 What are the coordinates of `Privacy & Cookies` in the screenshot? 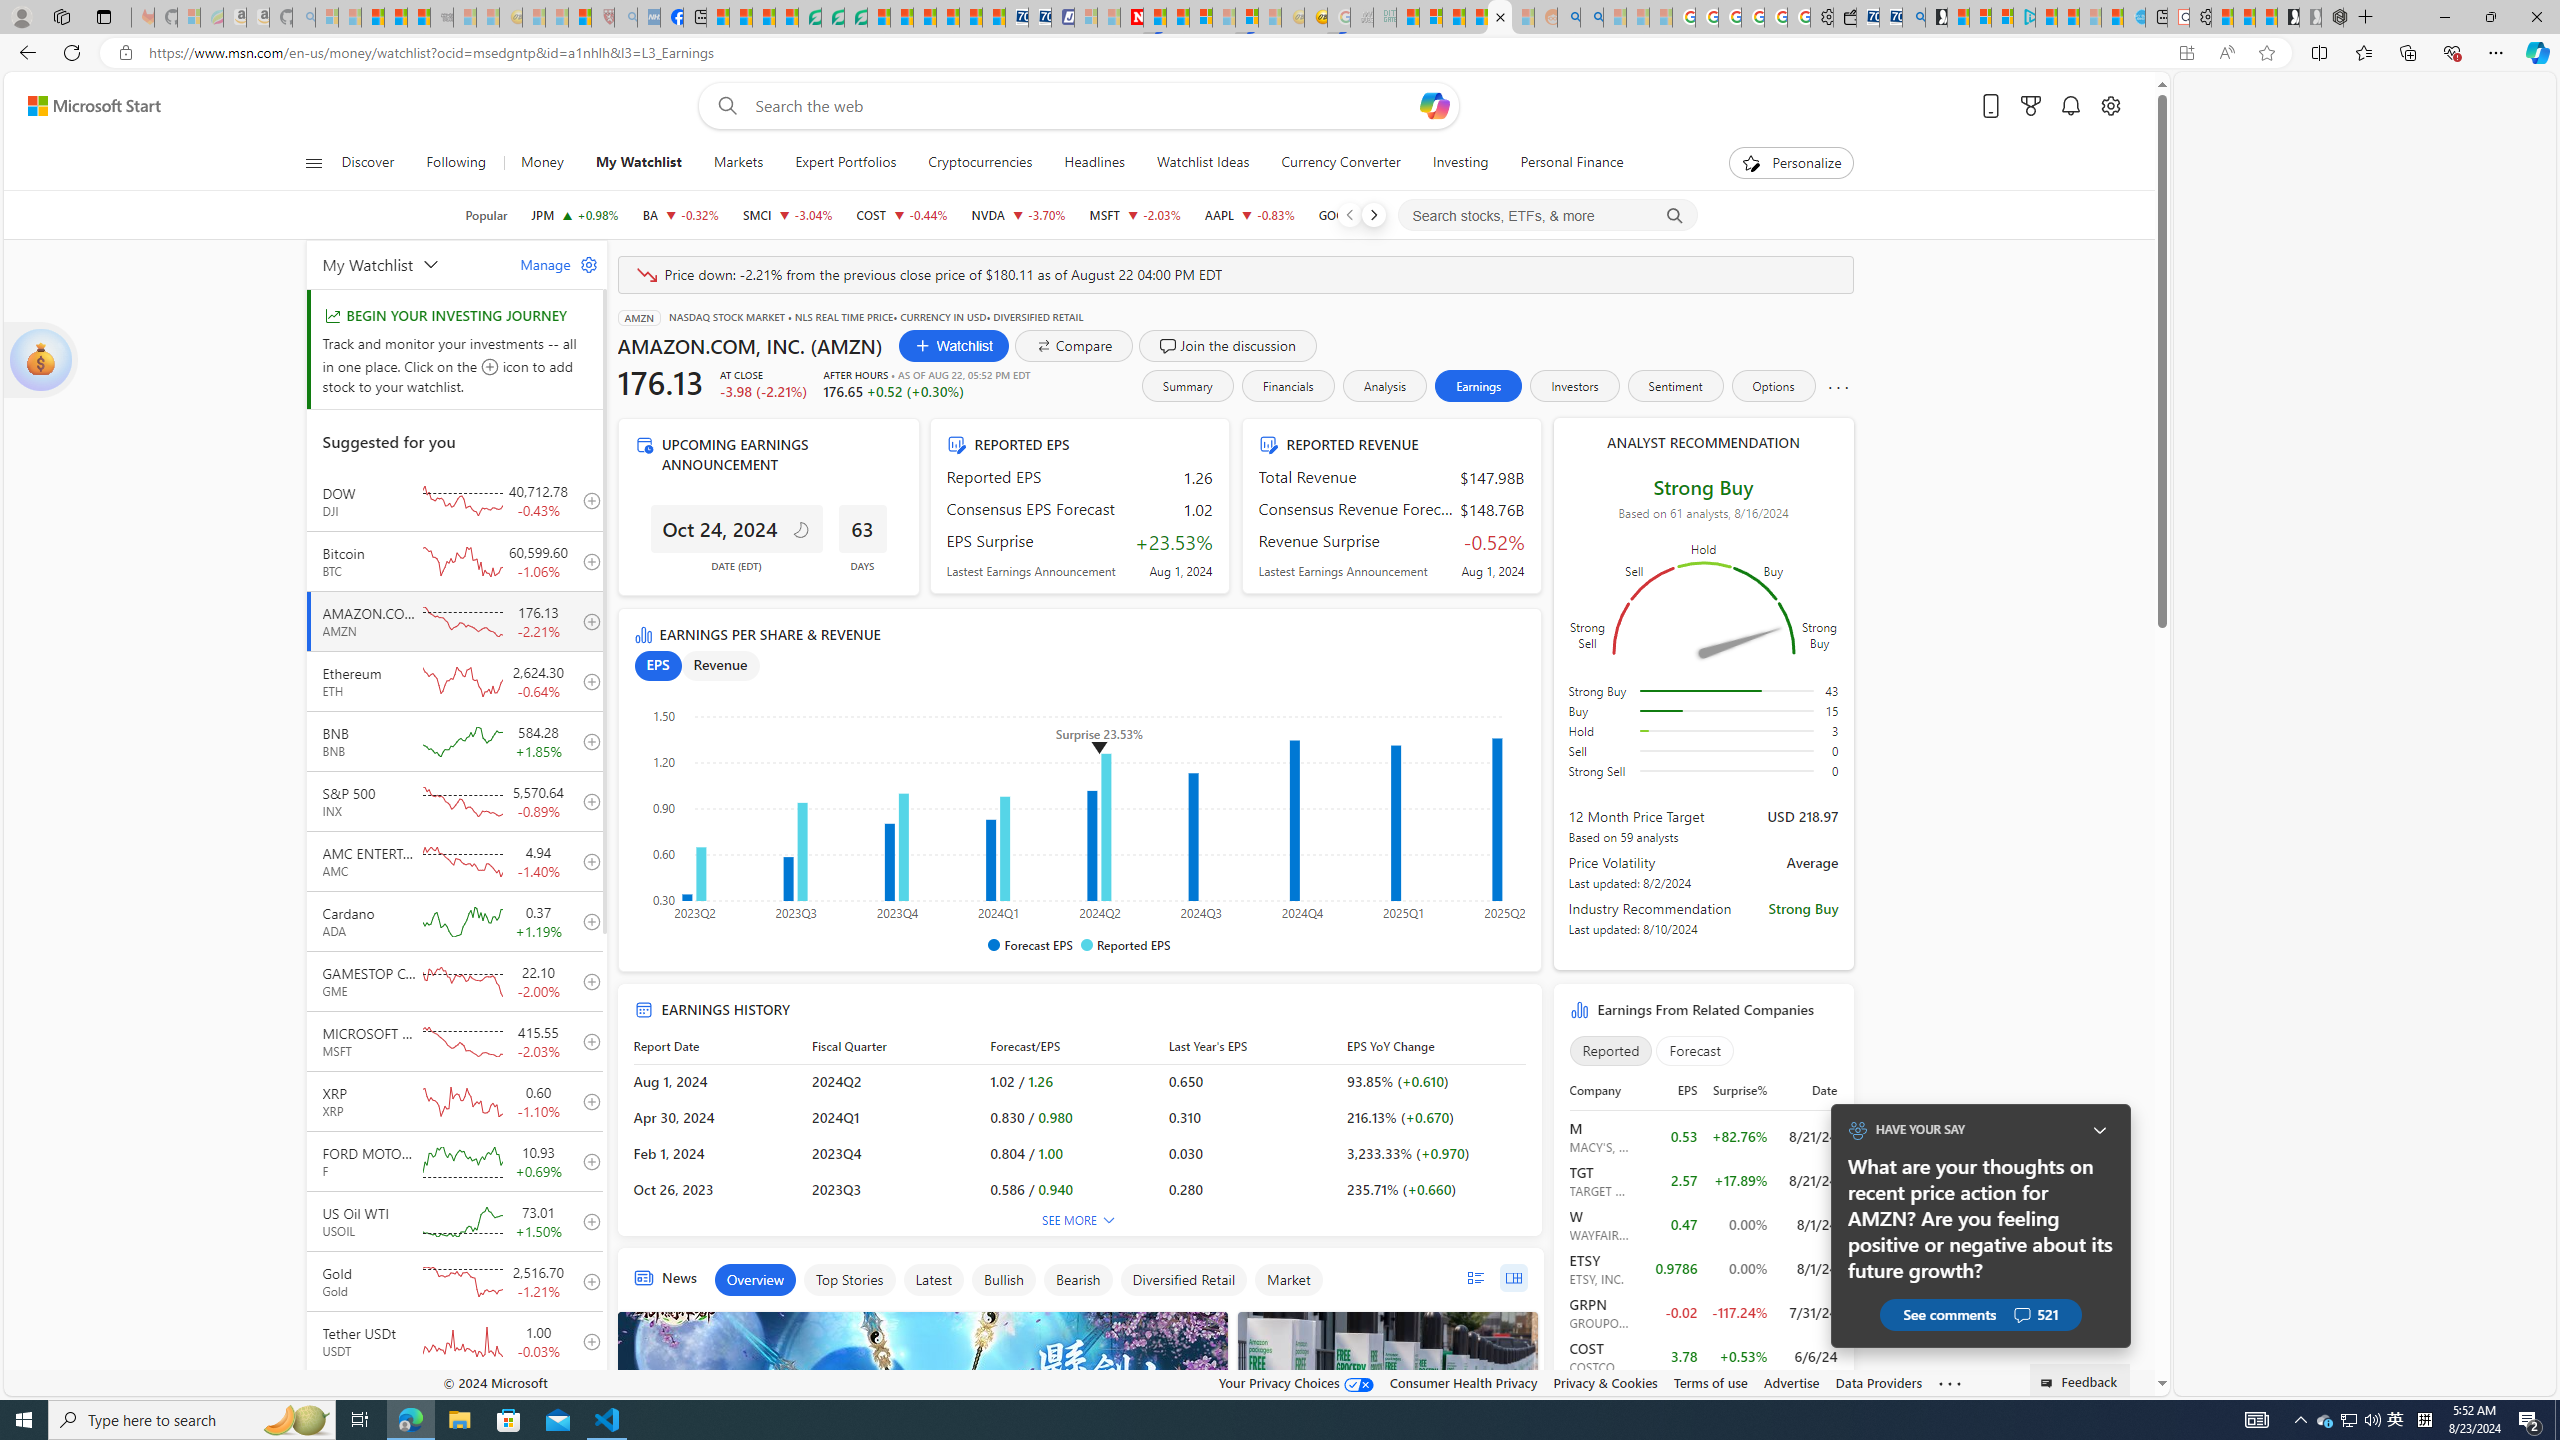 It's located at (1606, 1382).